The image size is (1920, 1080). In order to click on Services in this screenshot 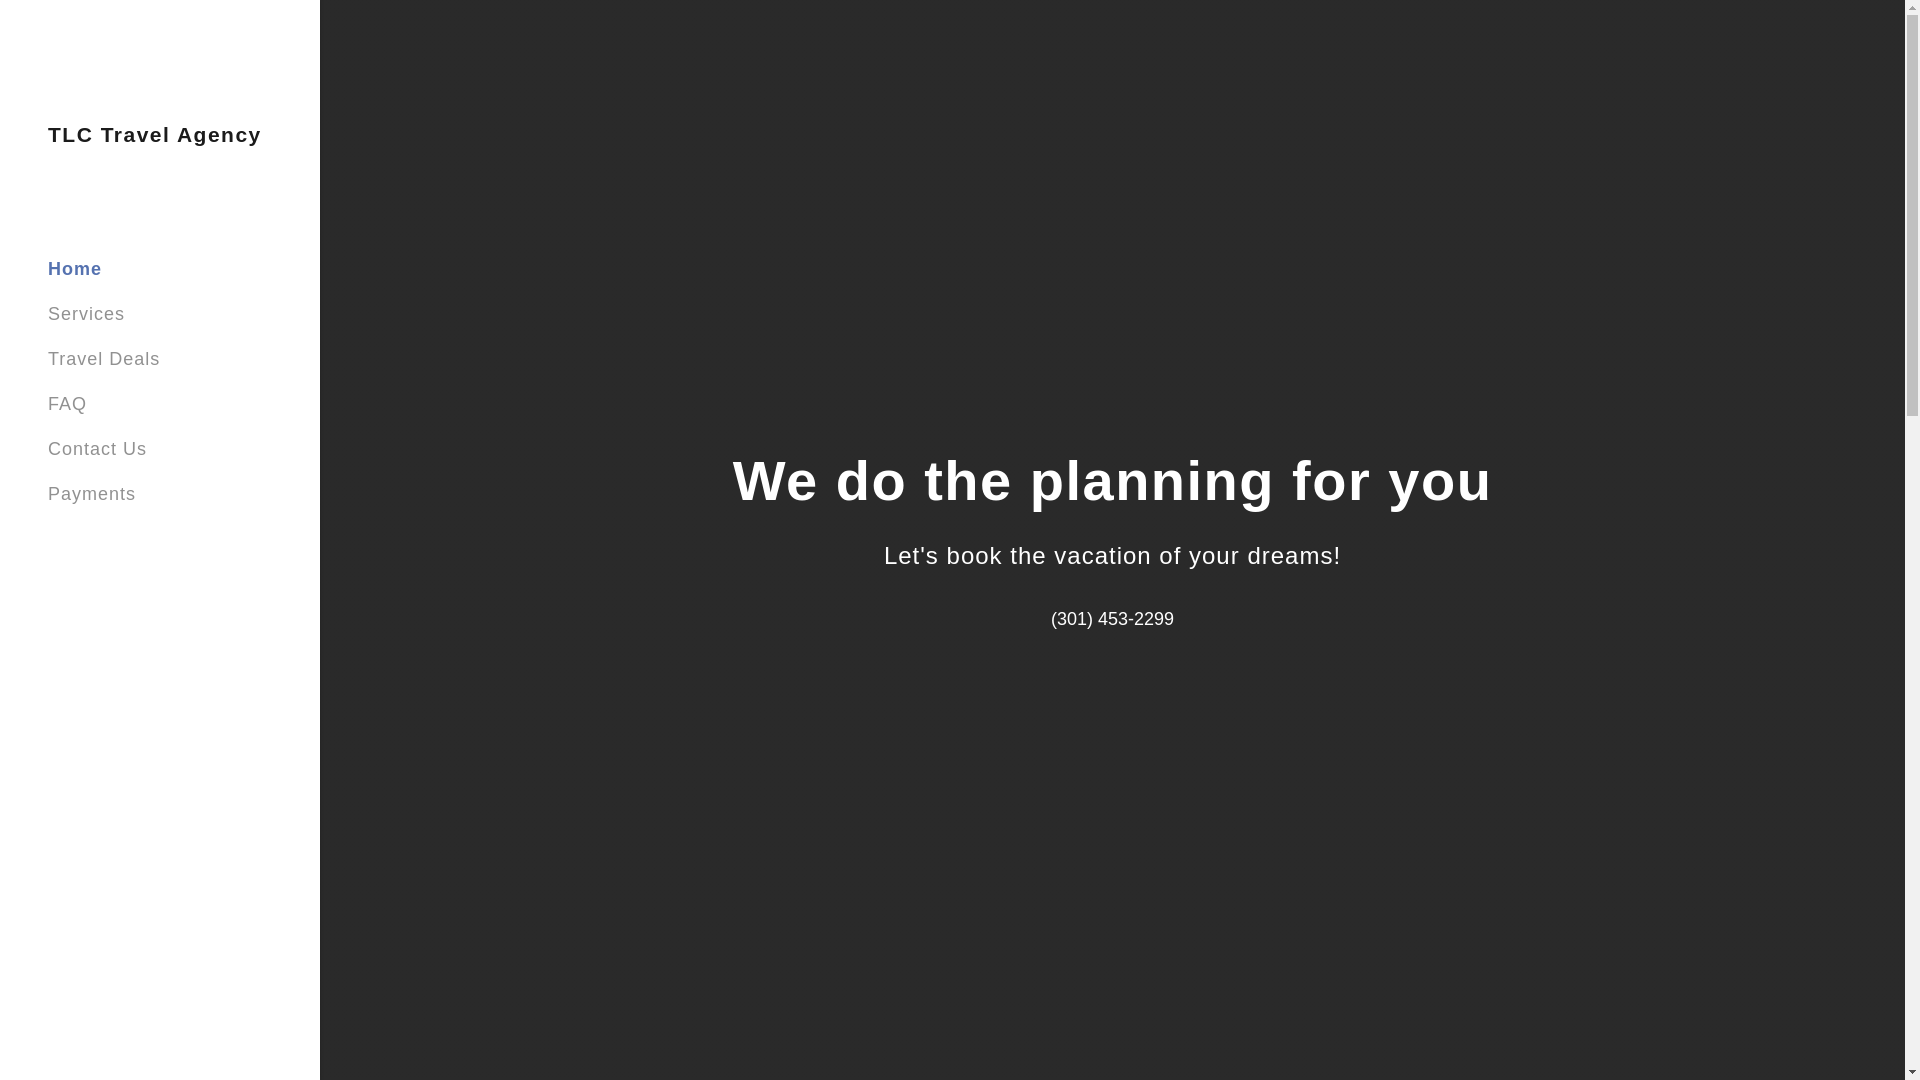, I will do `click(86, 314)`.